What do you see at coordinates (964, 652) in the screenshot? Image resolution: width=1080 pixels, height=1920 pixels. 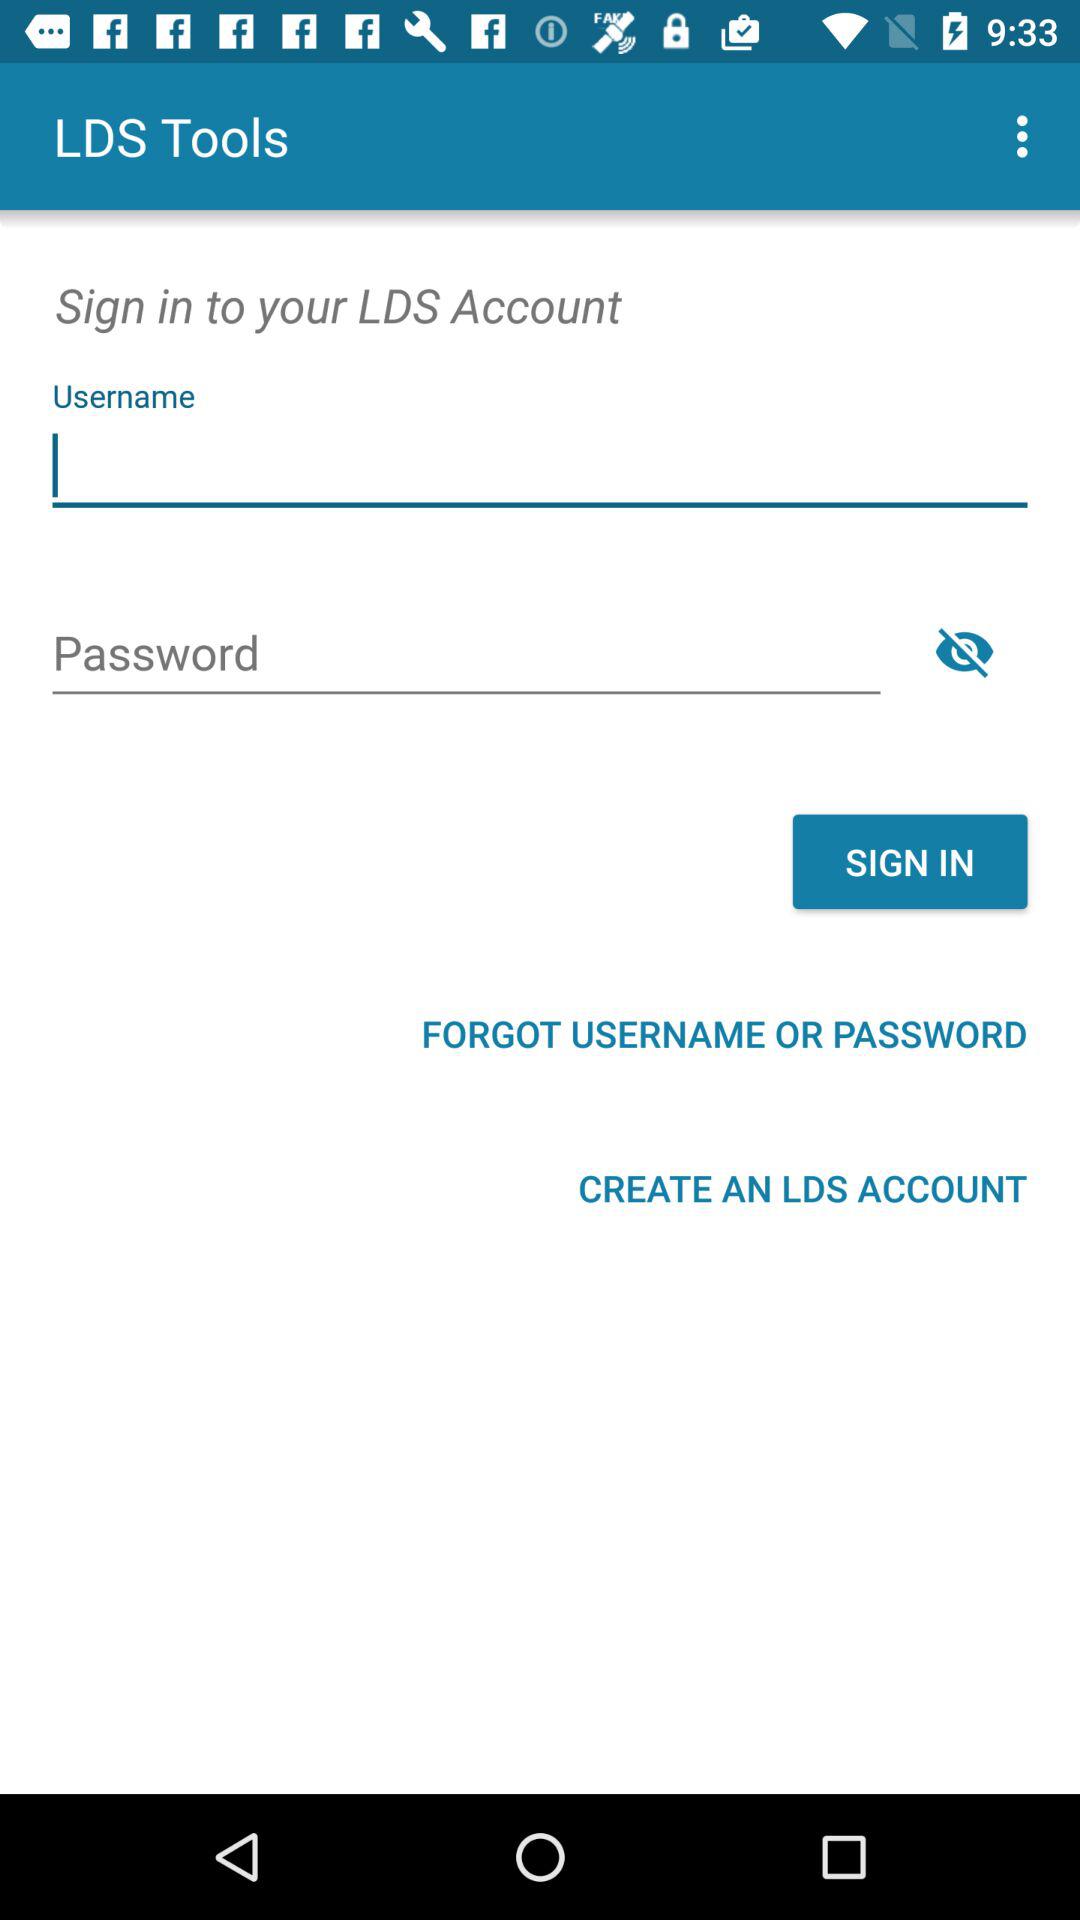 I see `view password` at bounding box center [964, 652].